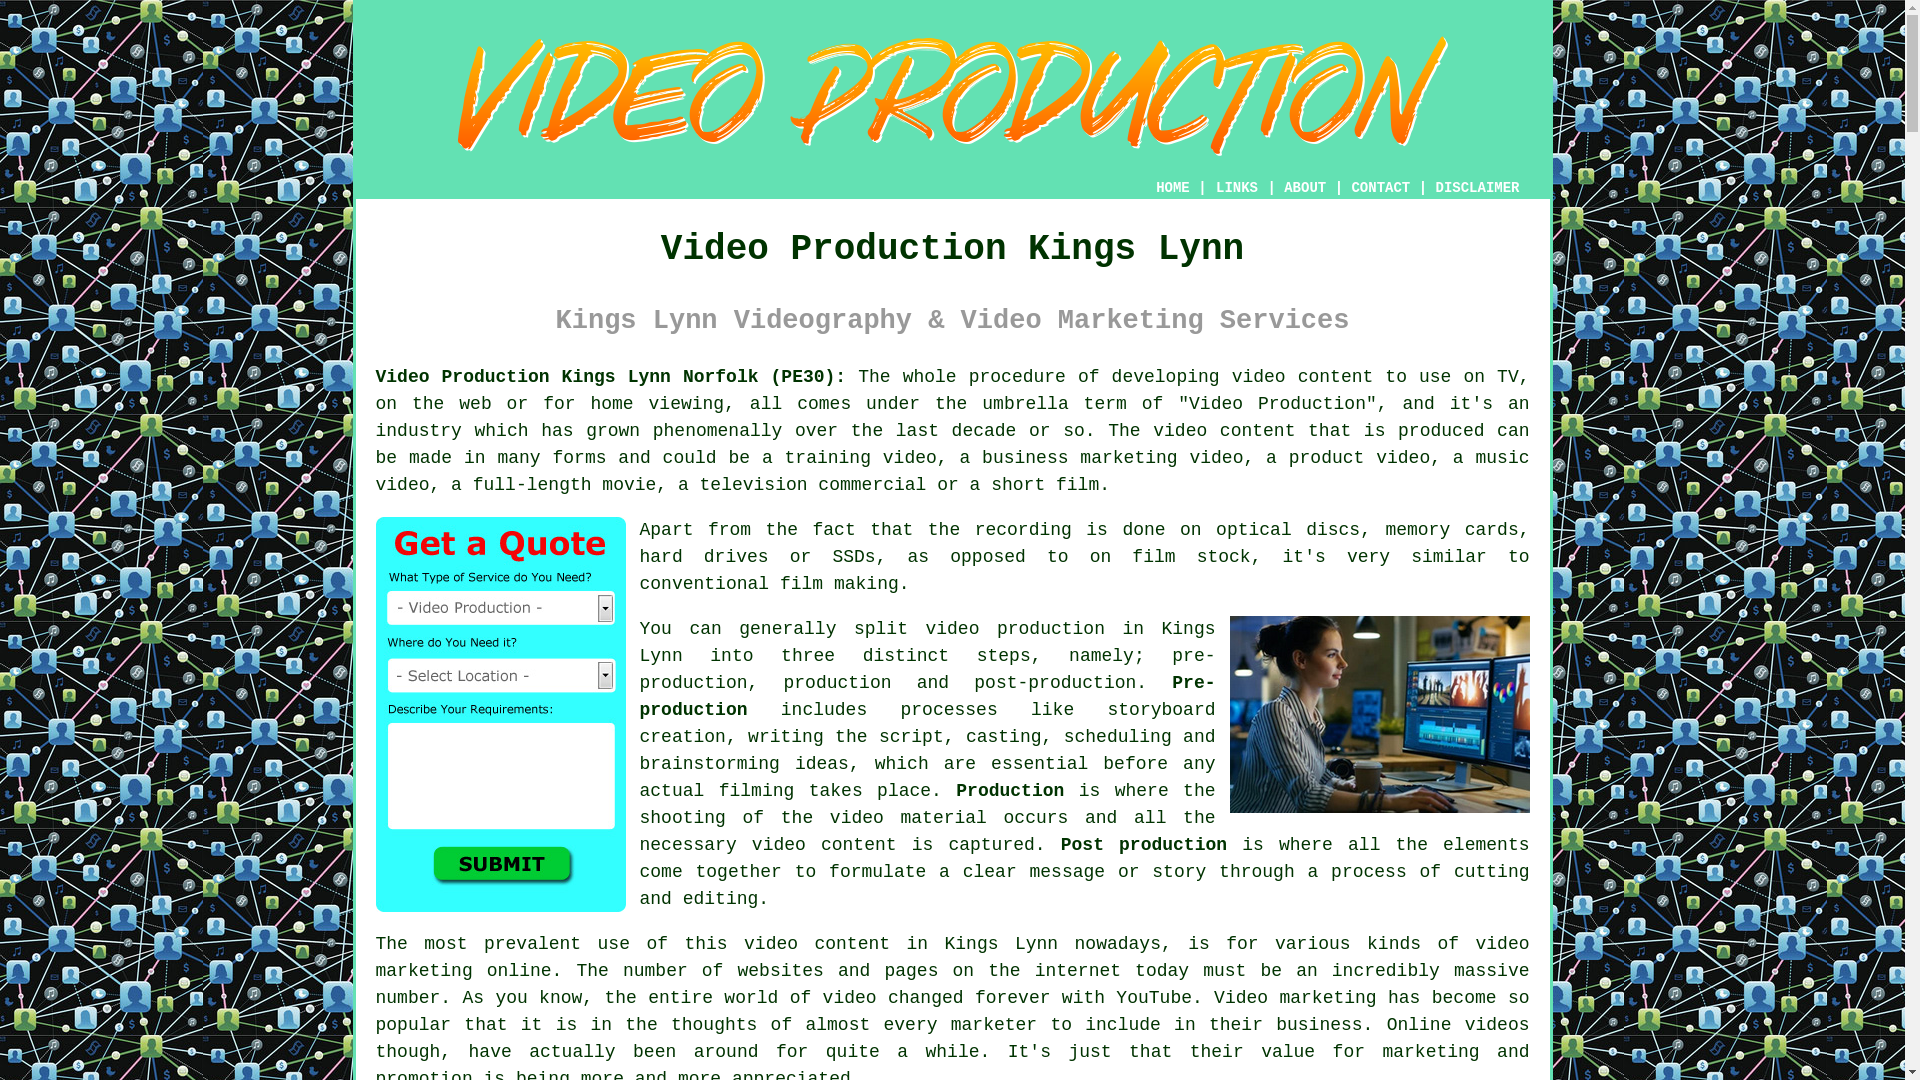  Describe the element at coordinates (1237, 188) in the screenshot. I see `LINKS` at that location.